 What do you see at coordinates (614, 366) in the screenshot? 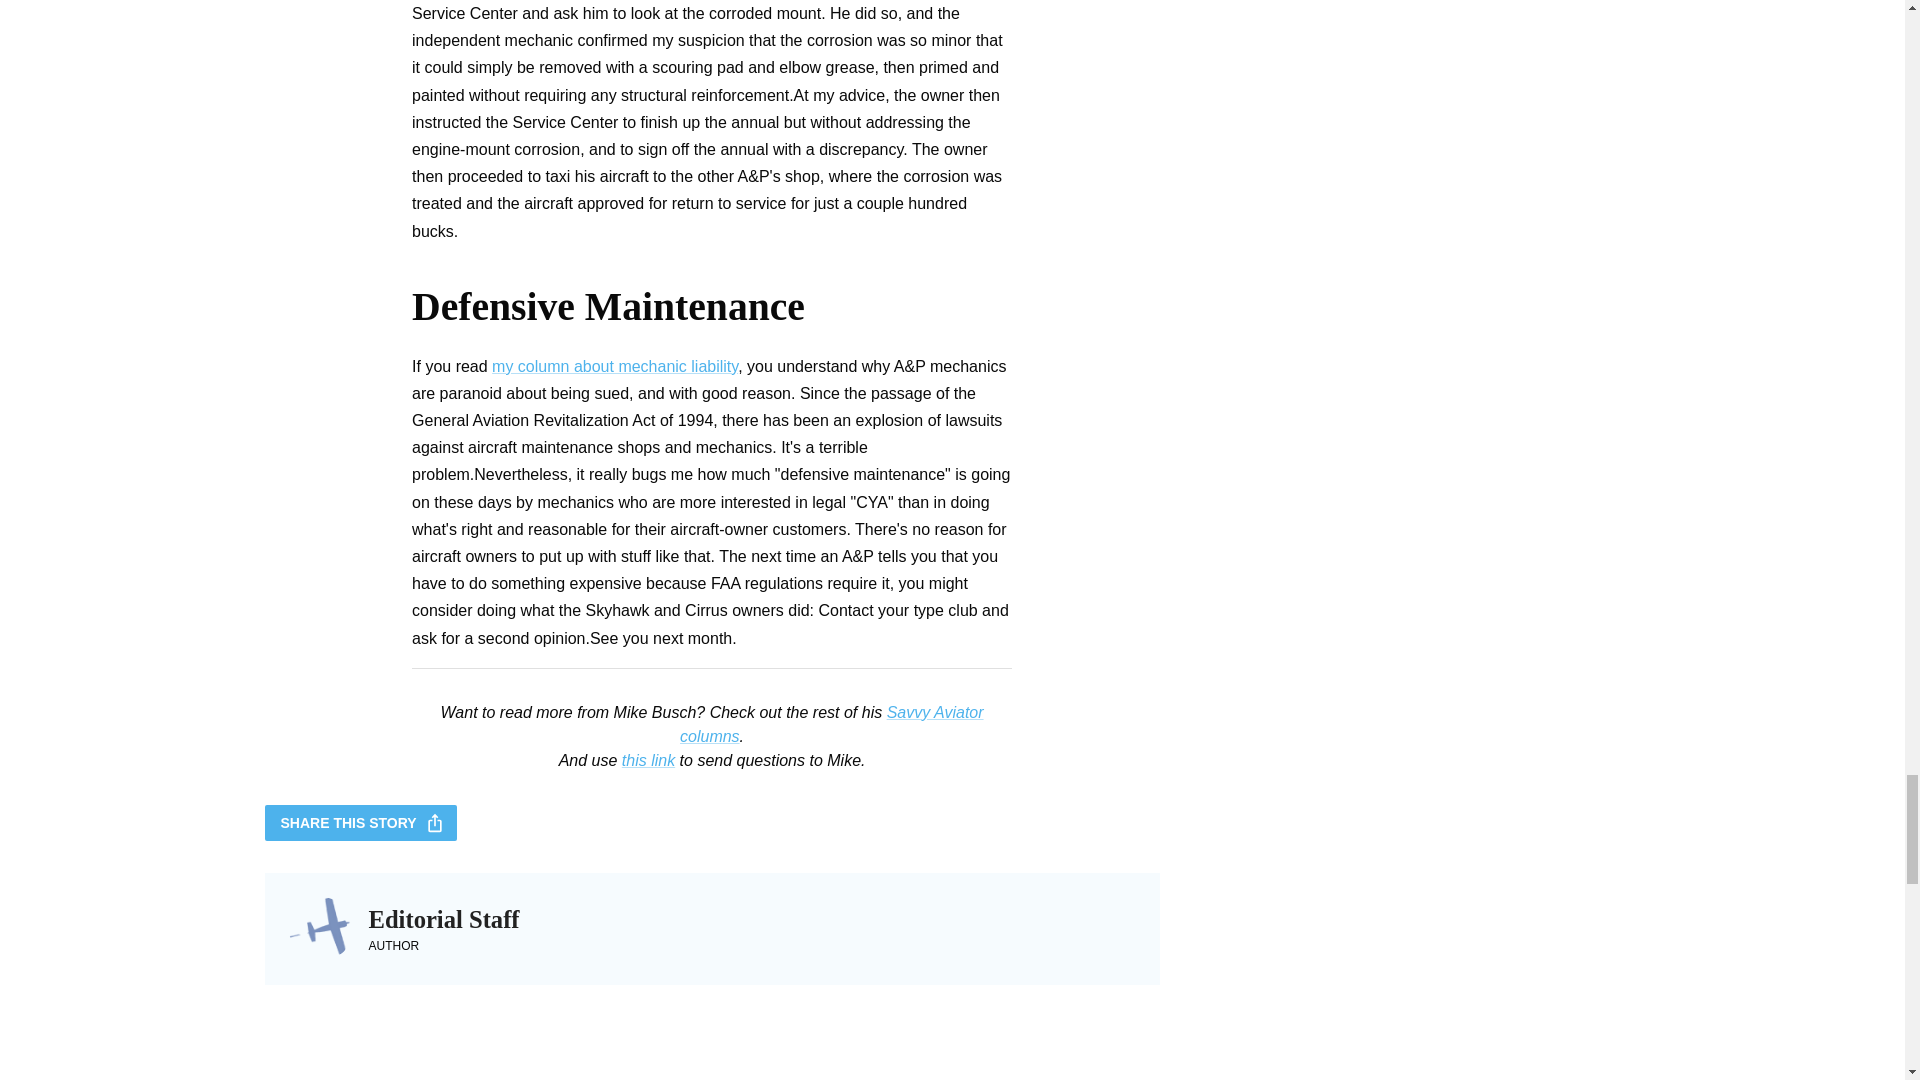
I see `my column about mechanic liability` at bounding box center [614, 366].